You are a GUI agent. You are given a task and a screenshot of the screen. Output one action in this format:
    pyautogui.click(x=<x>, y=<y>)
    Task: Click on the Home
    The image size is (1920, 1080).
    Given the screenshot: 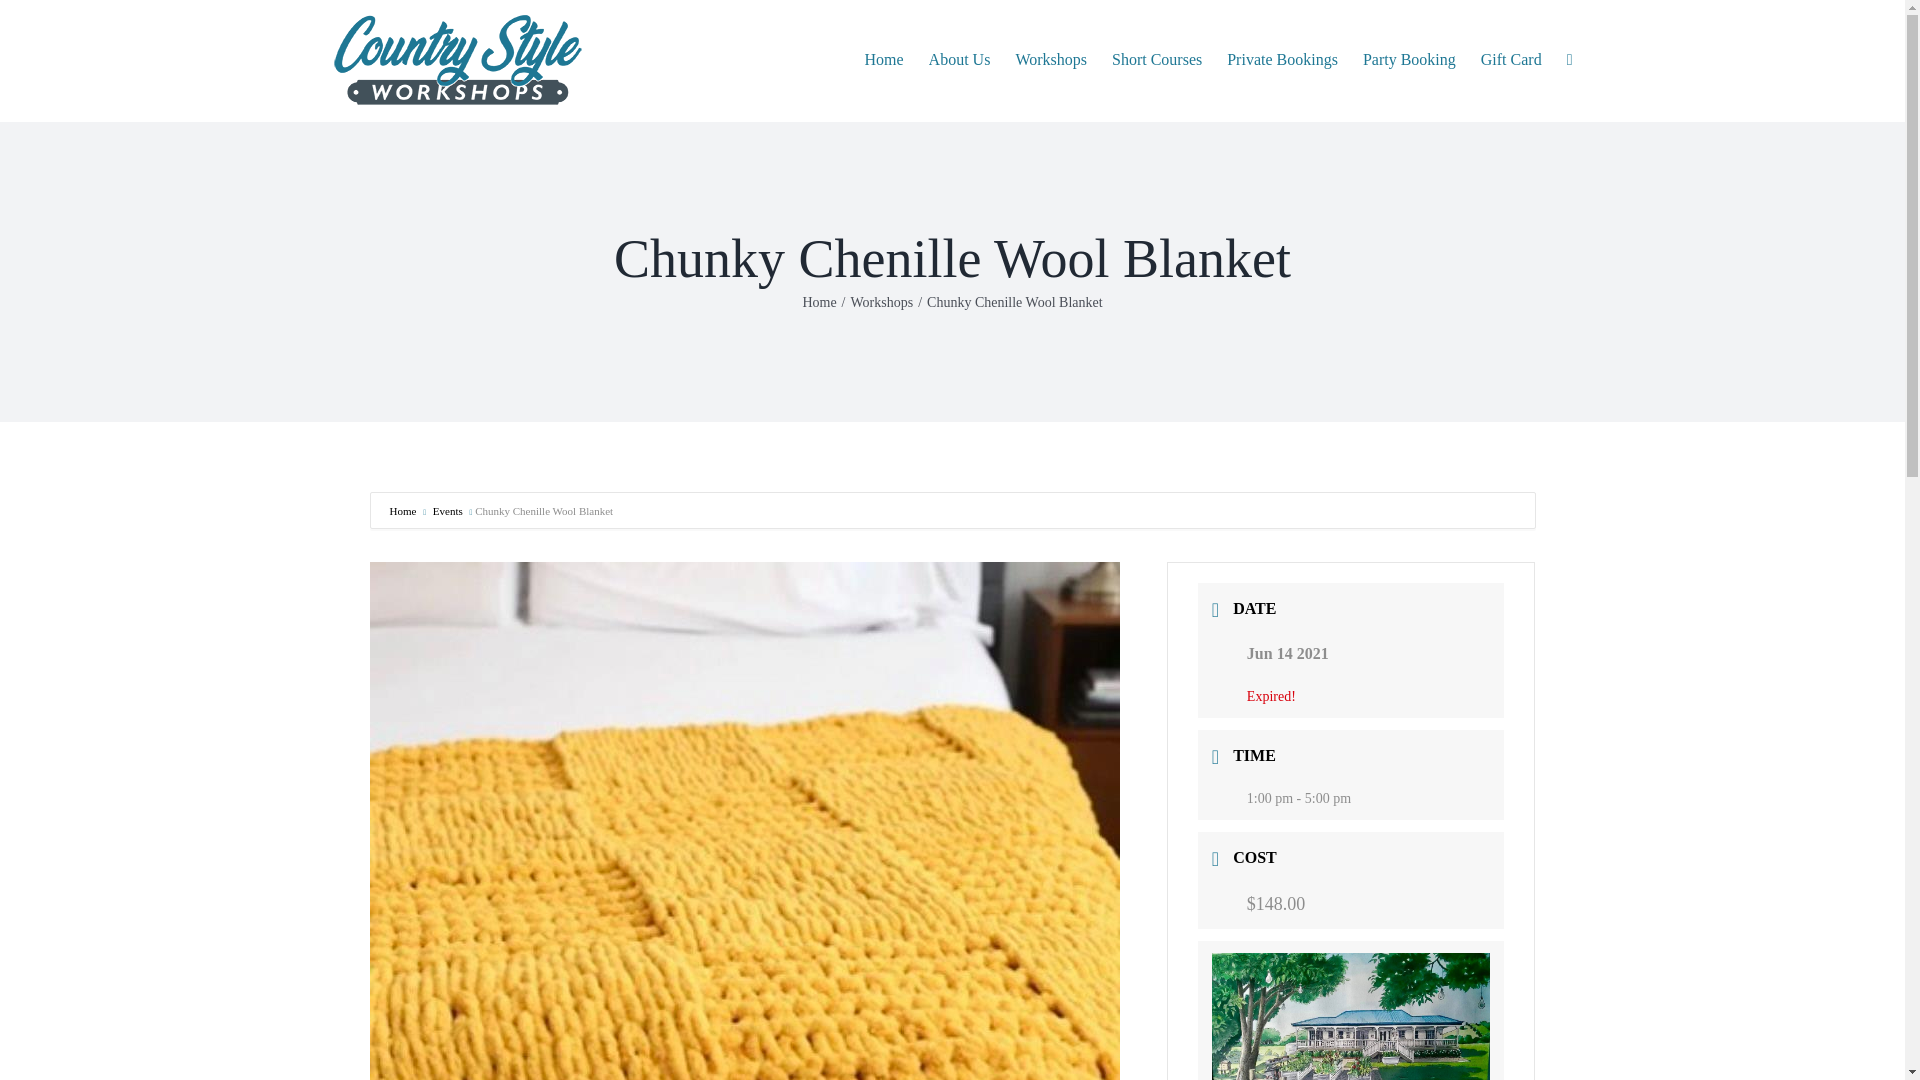 What is the action you would take?
    pyautogui.click(x=402, y=511)
    